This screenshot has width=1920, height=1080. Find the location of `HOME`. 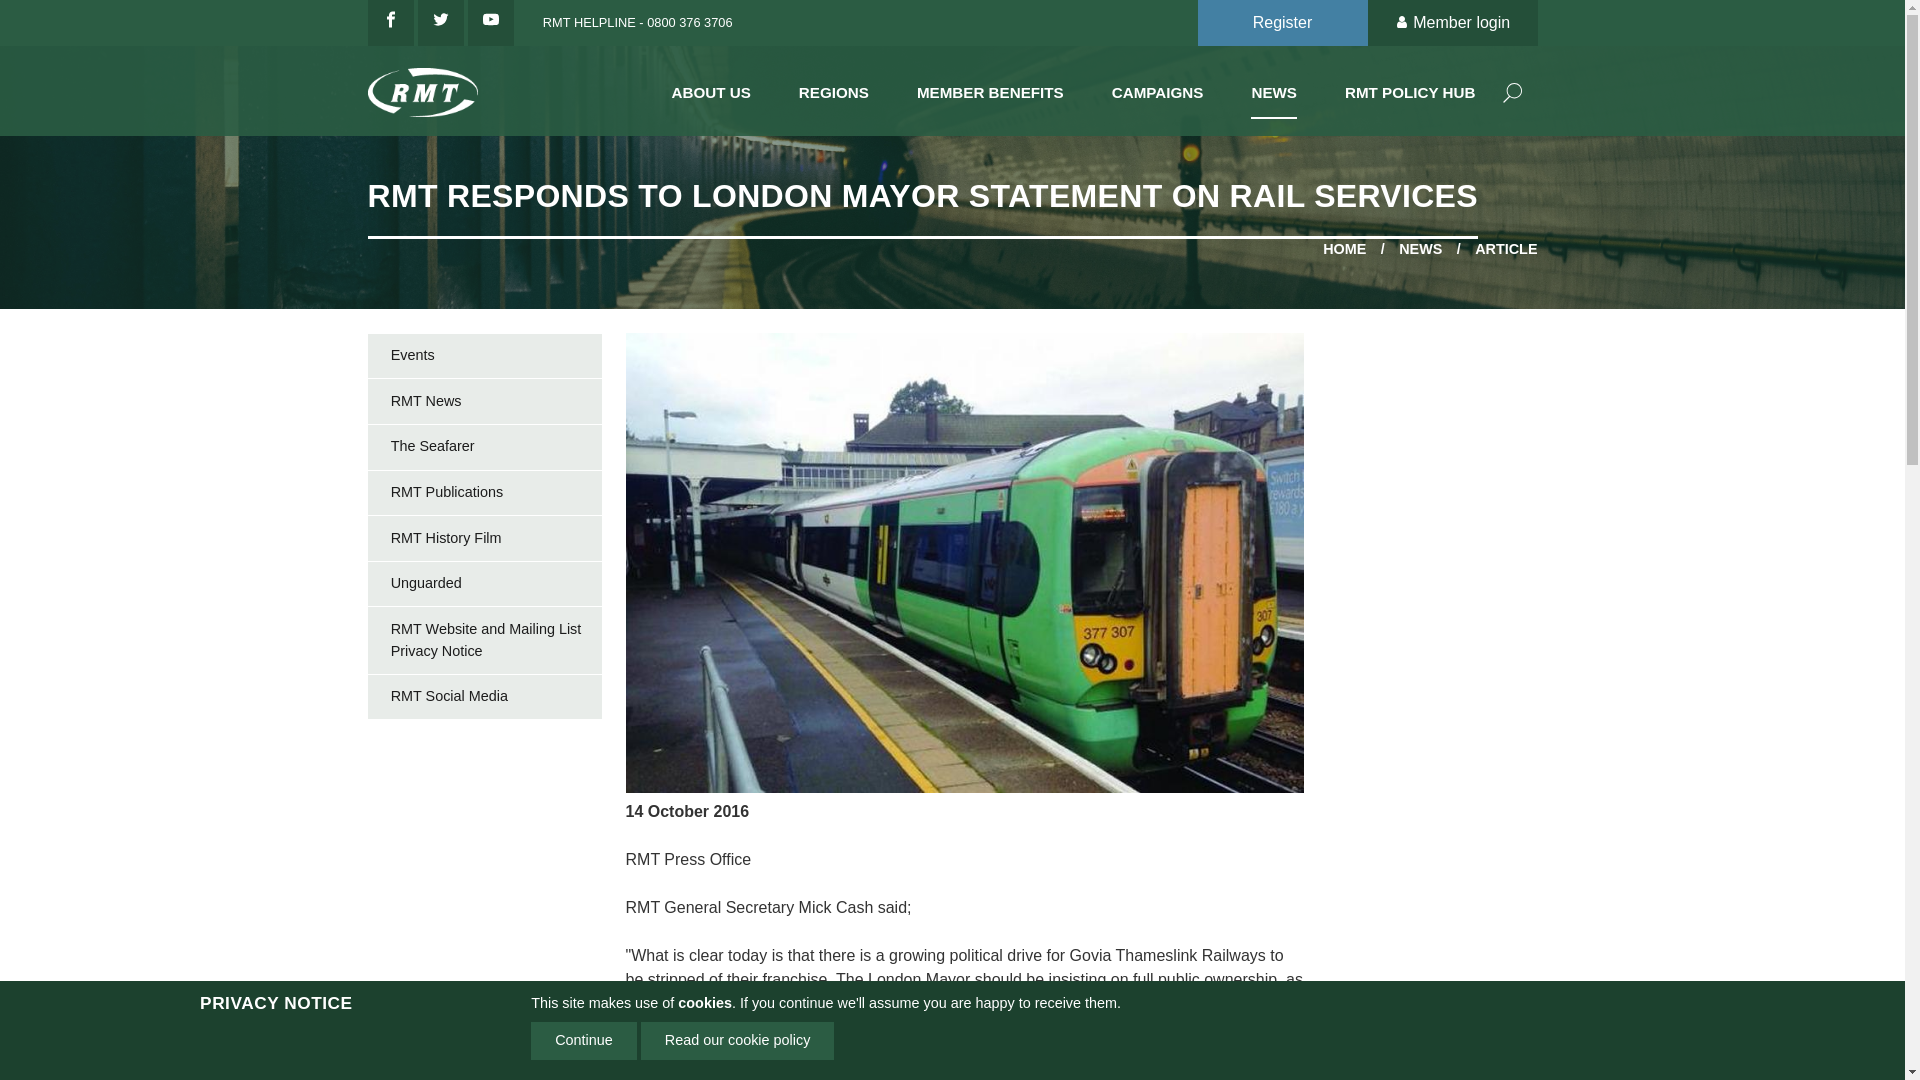

HOME is located at coordinates (1344, 250).